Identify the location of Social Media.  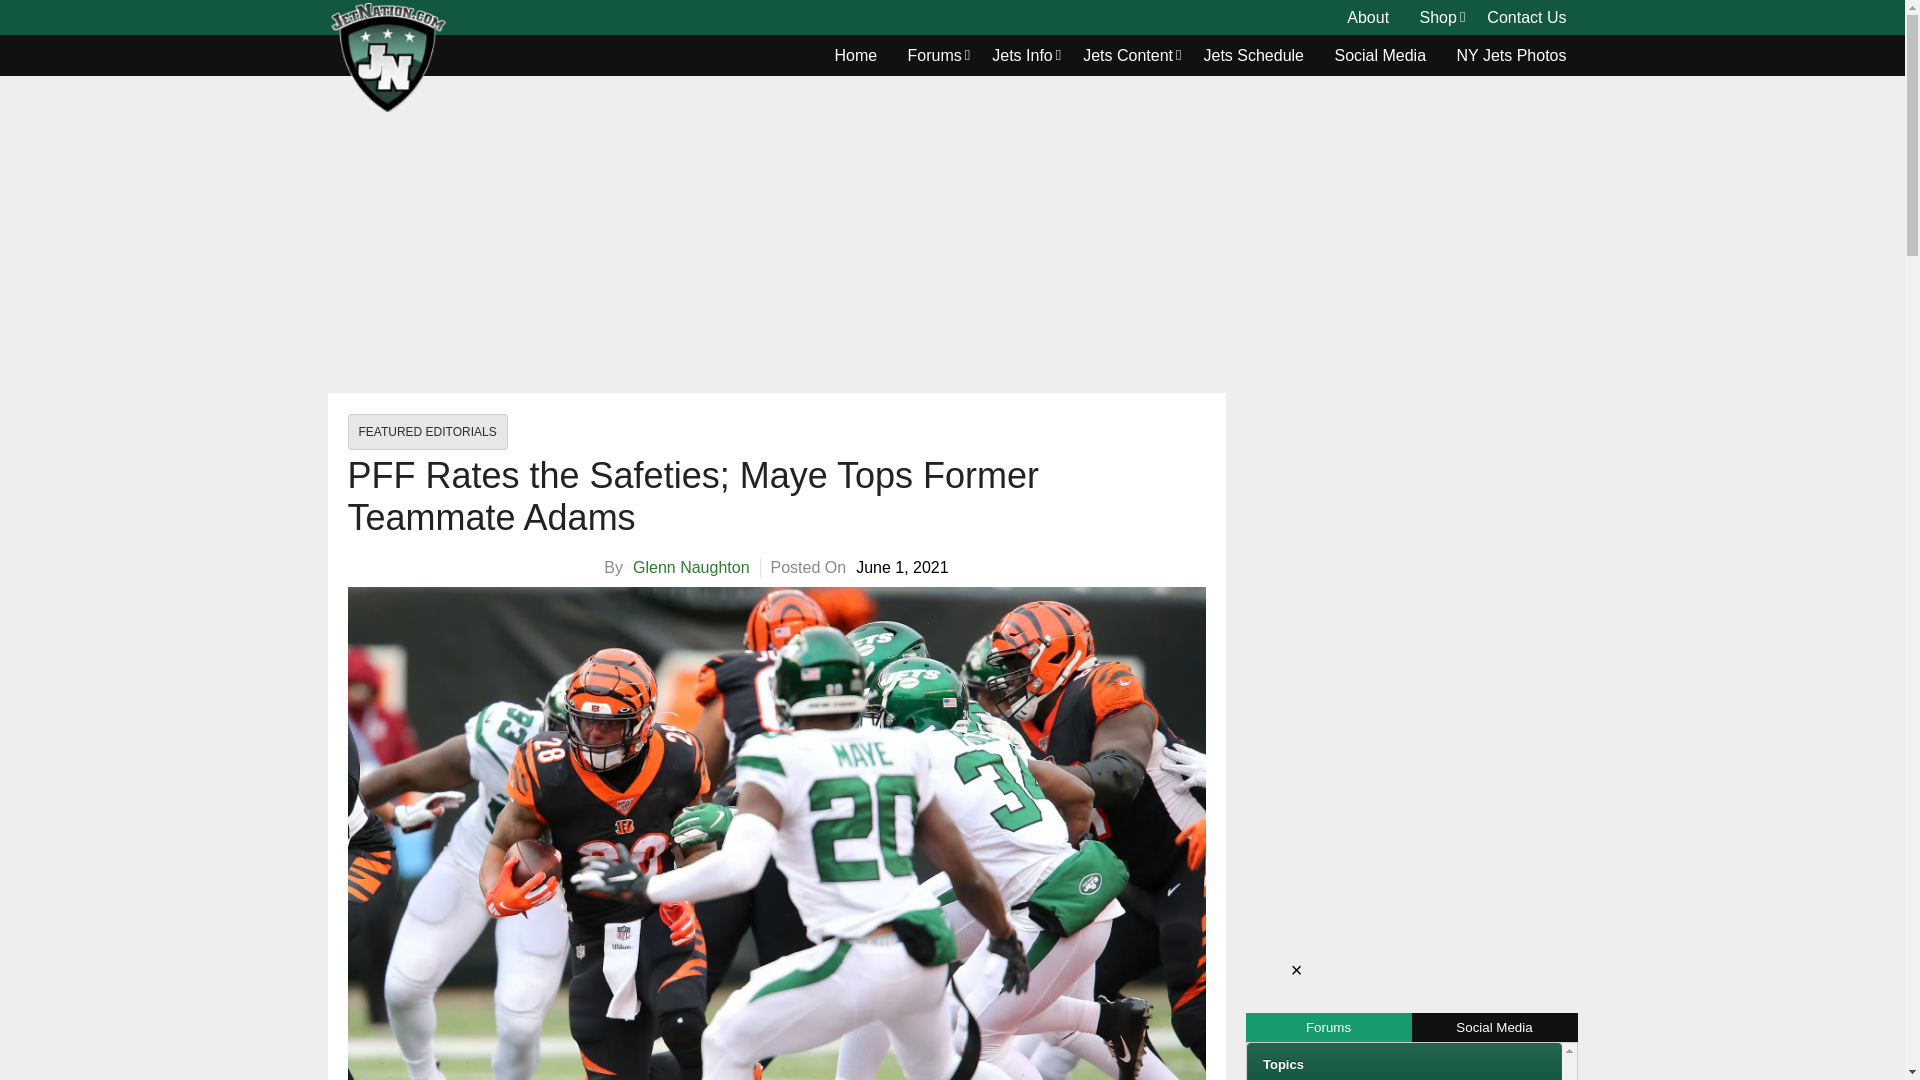
(1380, 56).